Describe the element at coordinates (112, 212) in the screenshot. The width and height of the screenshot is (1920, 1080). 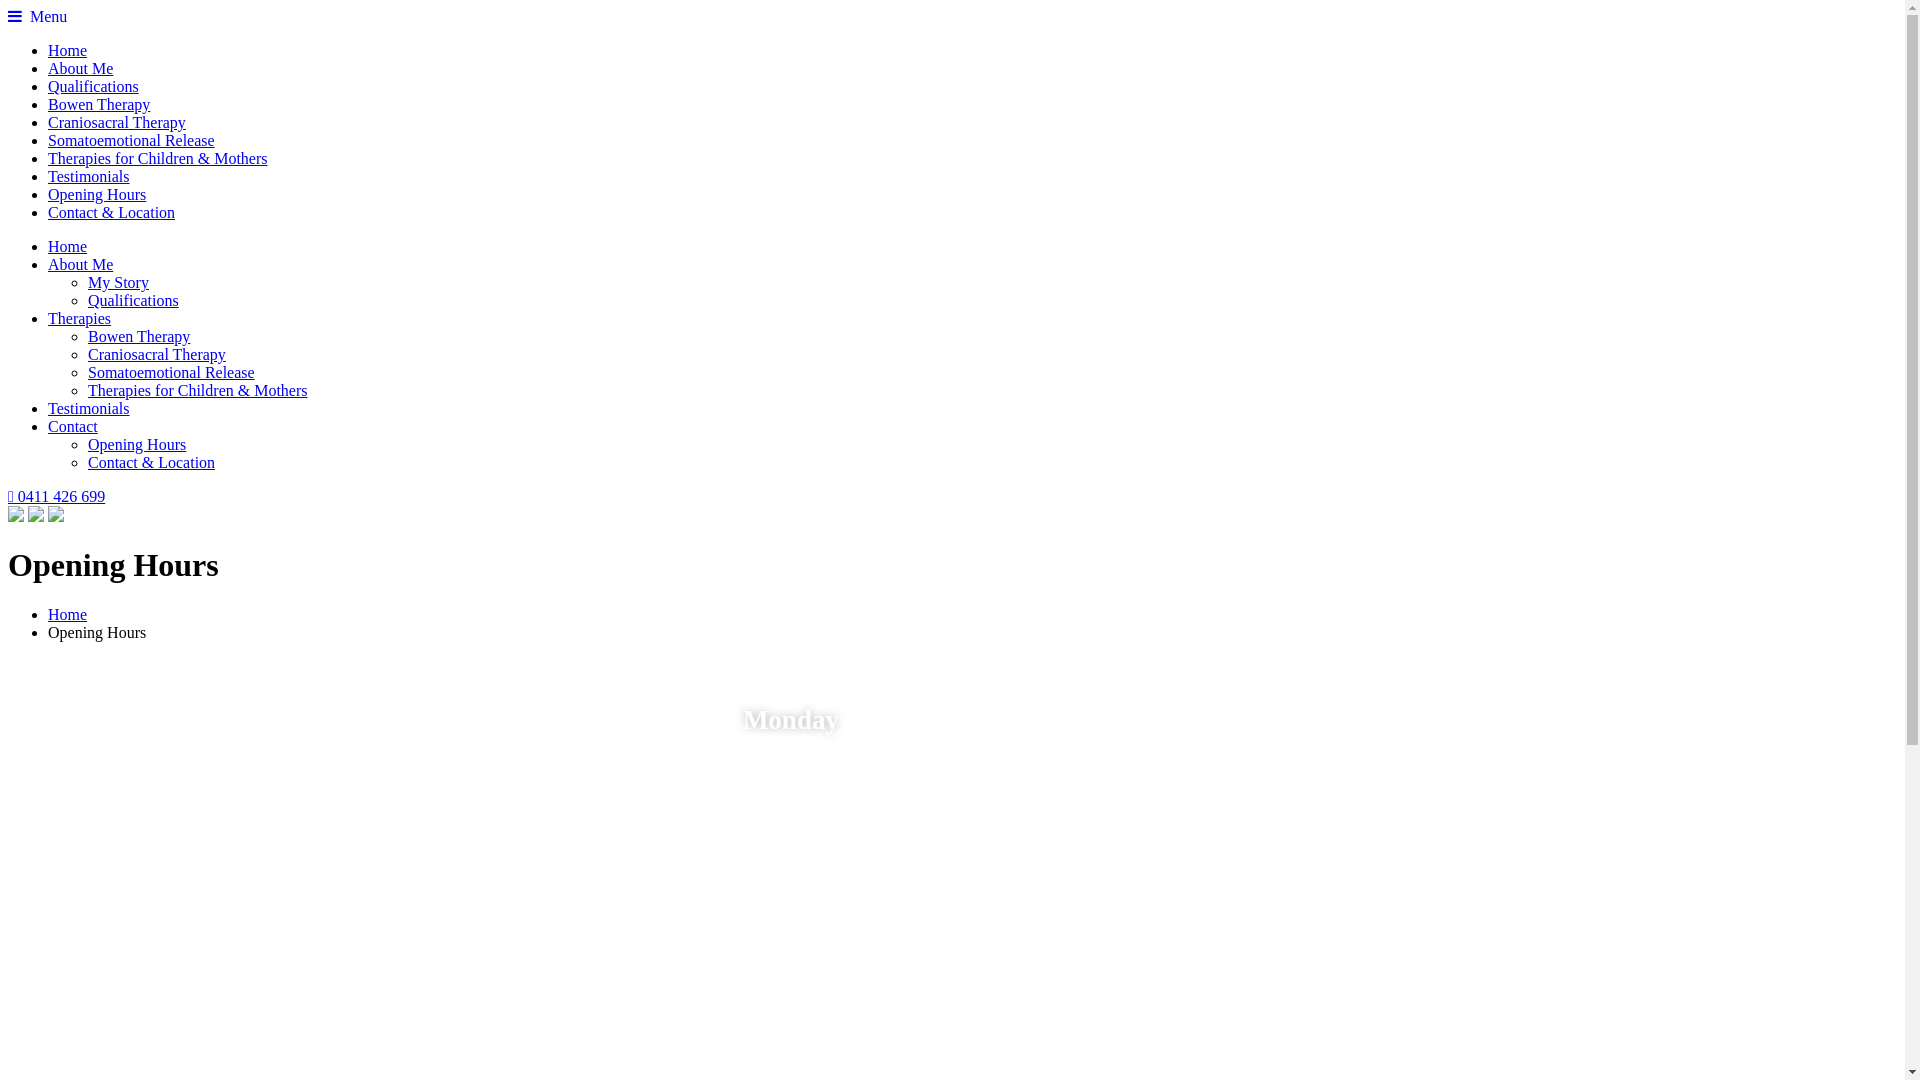
I see `Contact & Location` at that location.